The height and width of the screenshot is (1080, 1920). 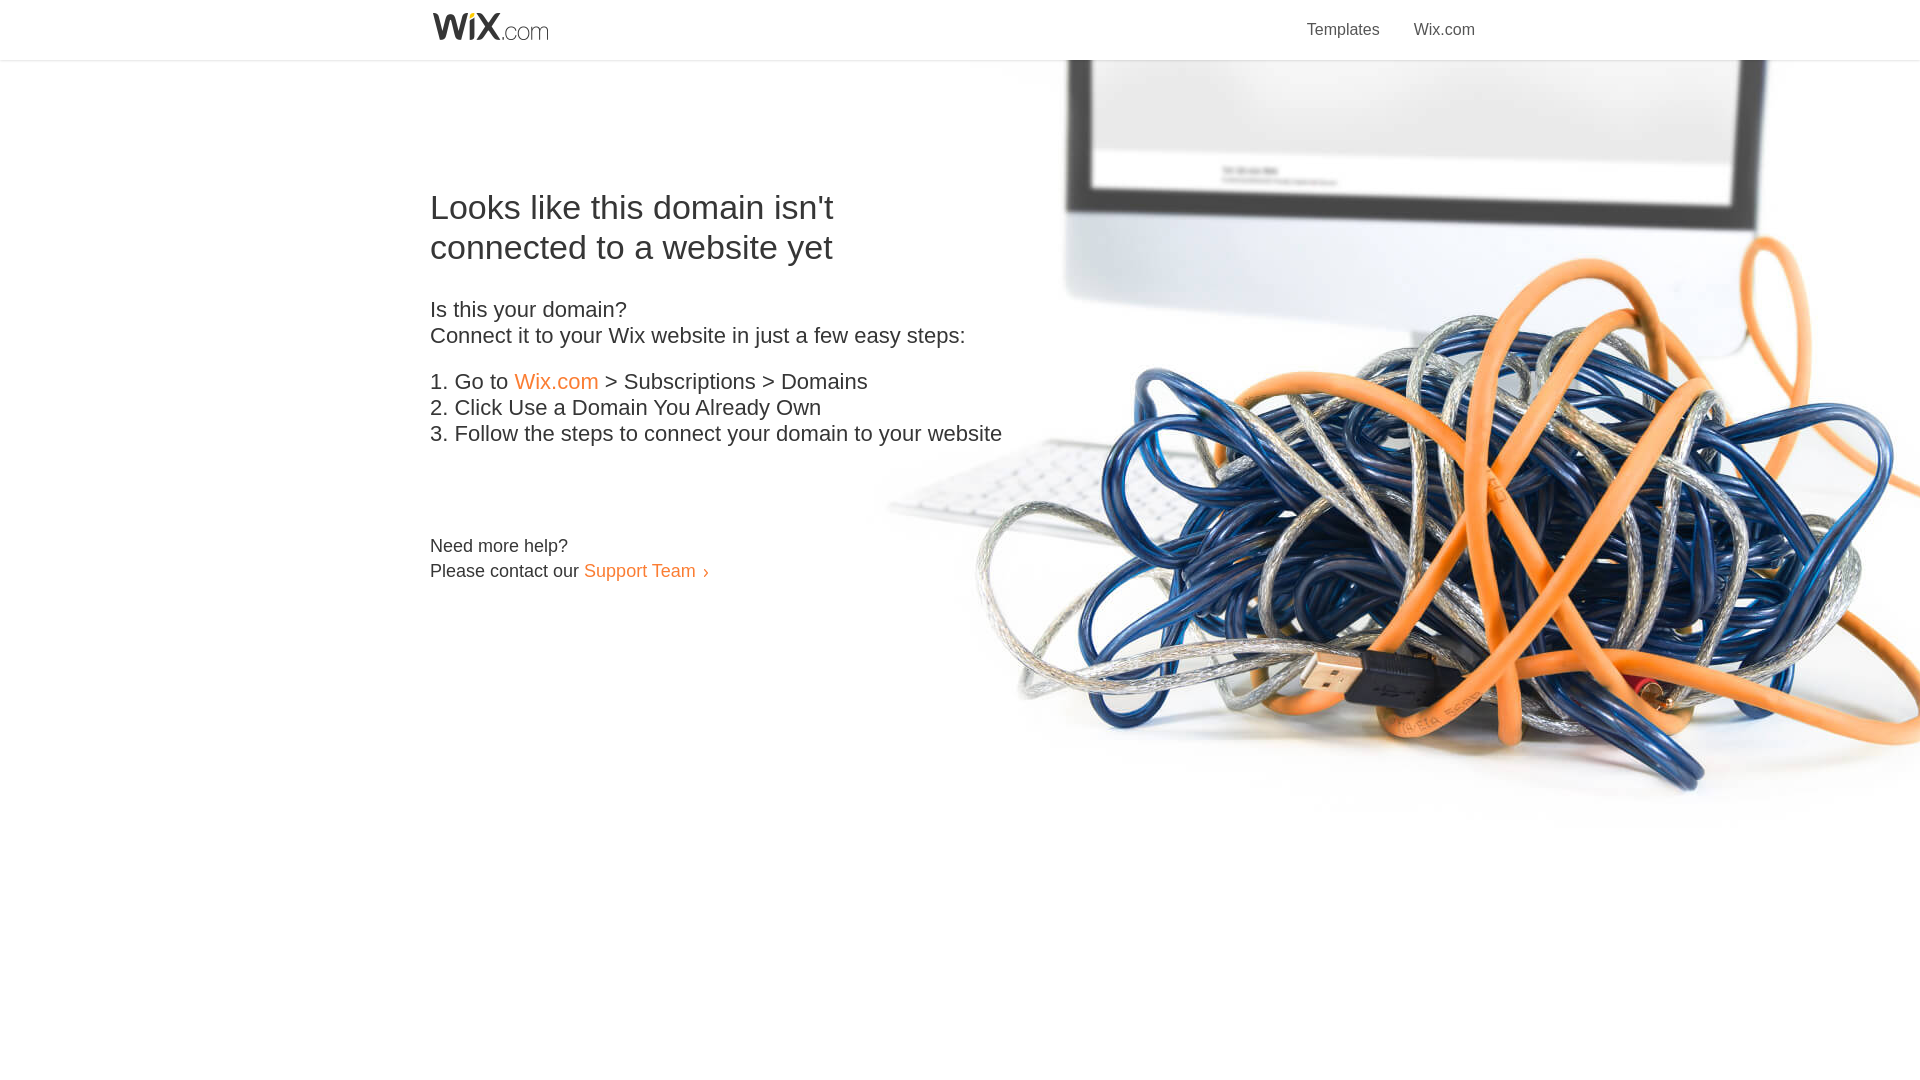 I want to click on Templates, so click(x=1344, y=18).